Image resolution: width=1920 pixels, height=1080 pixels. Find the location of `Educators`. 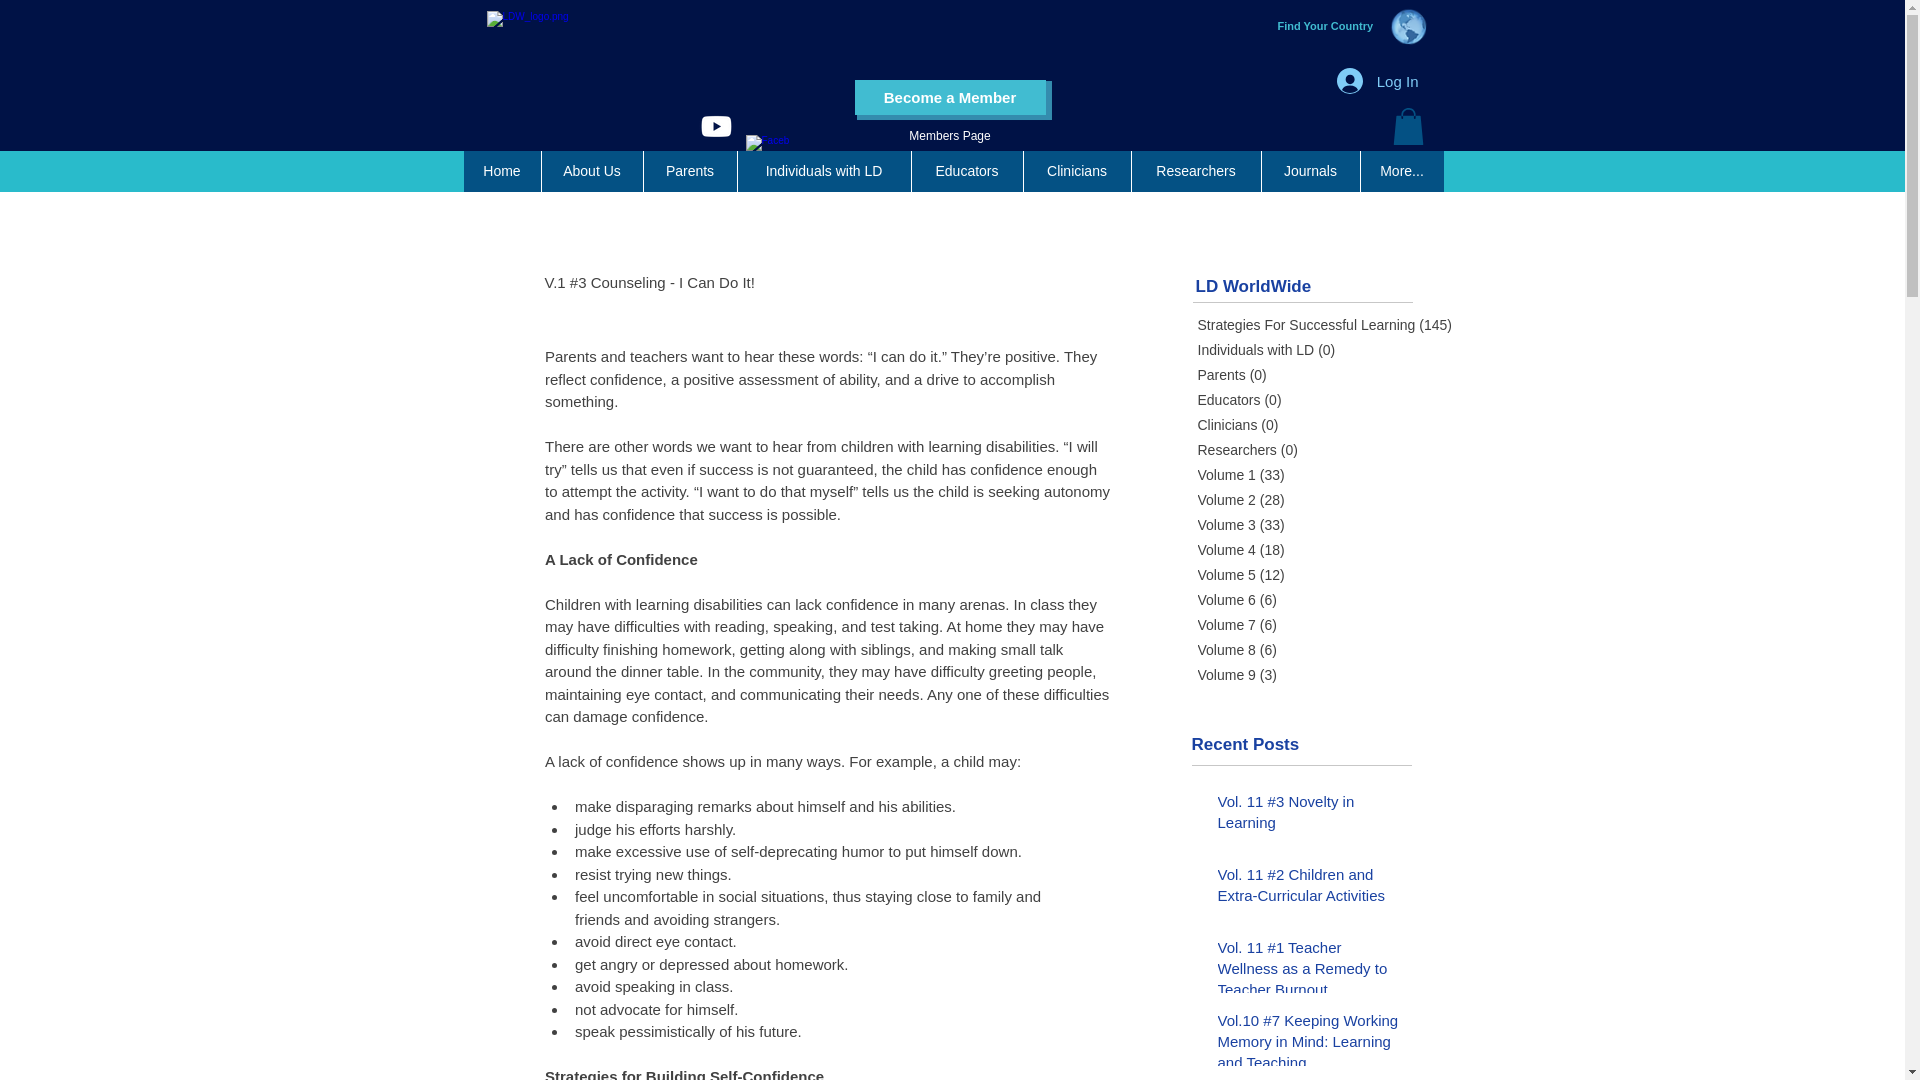

Educators is located at coordinates (966, 172).